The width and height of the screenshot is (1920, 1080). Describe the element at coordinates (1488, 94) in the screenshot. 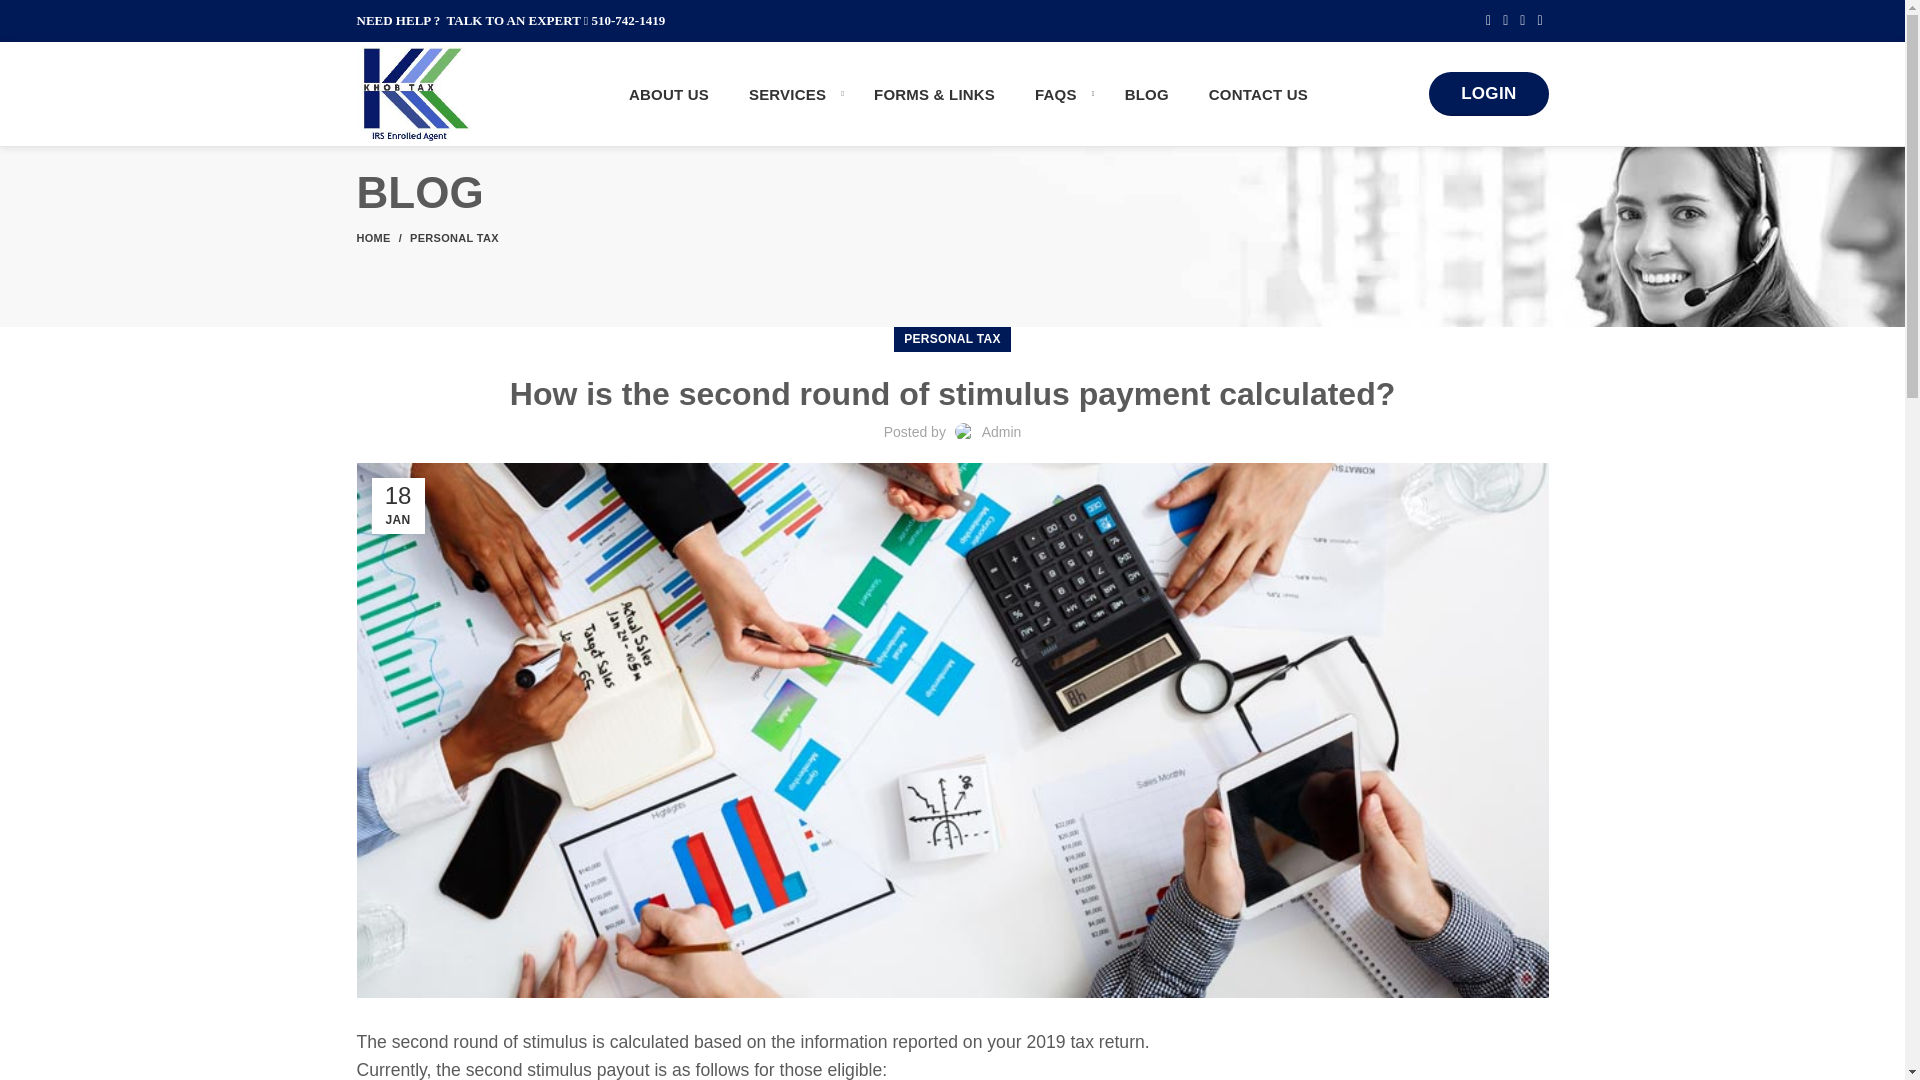

I see `LOGIN` at that location.